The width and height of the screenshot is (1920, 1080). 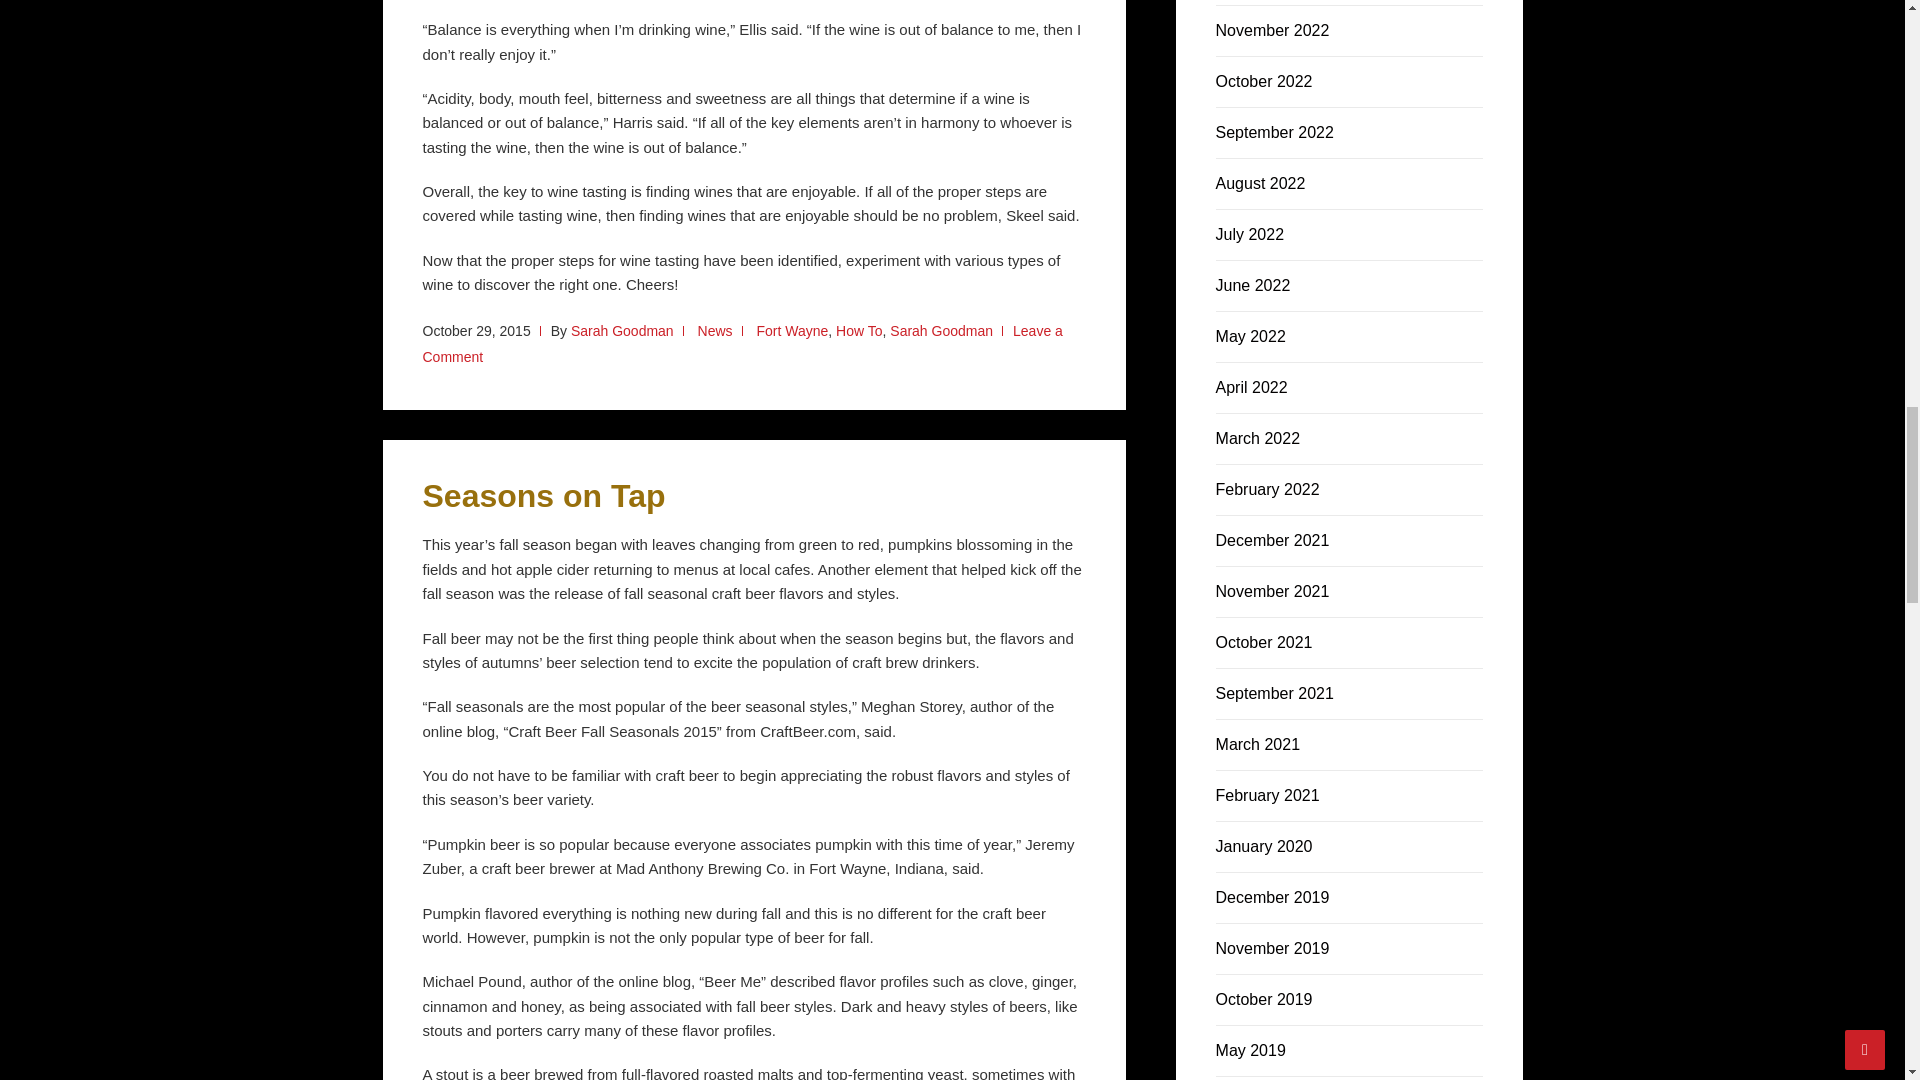 I want to click on Leave a Comment, so click(x=742, y=344).